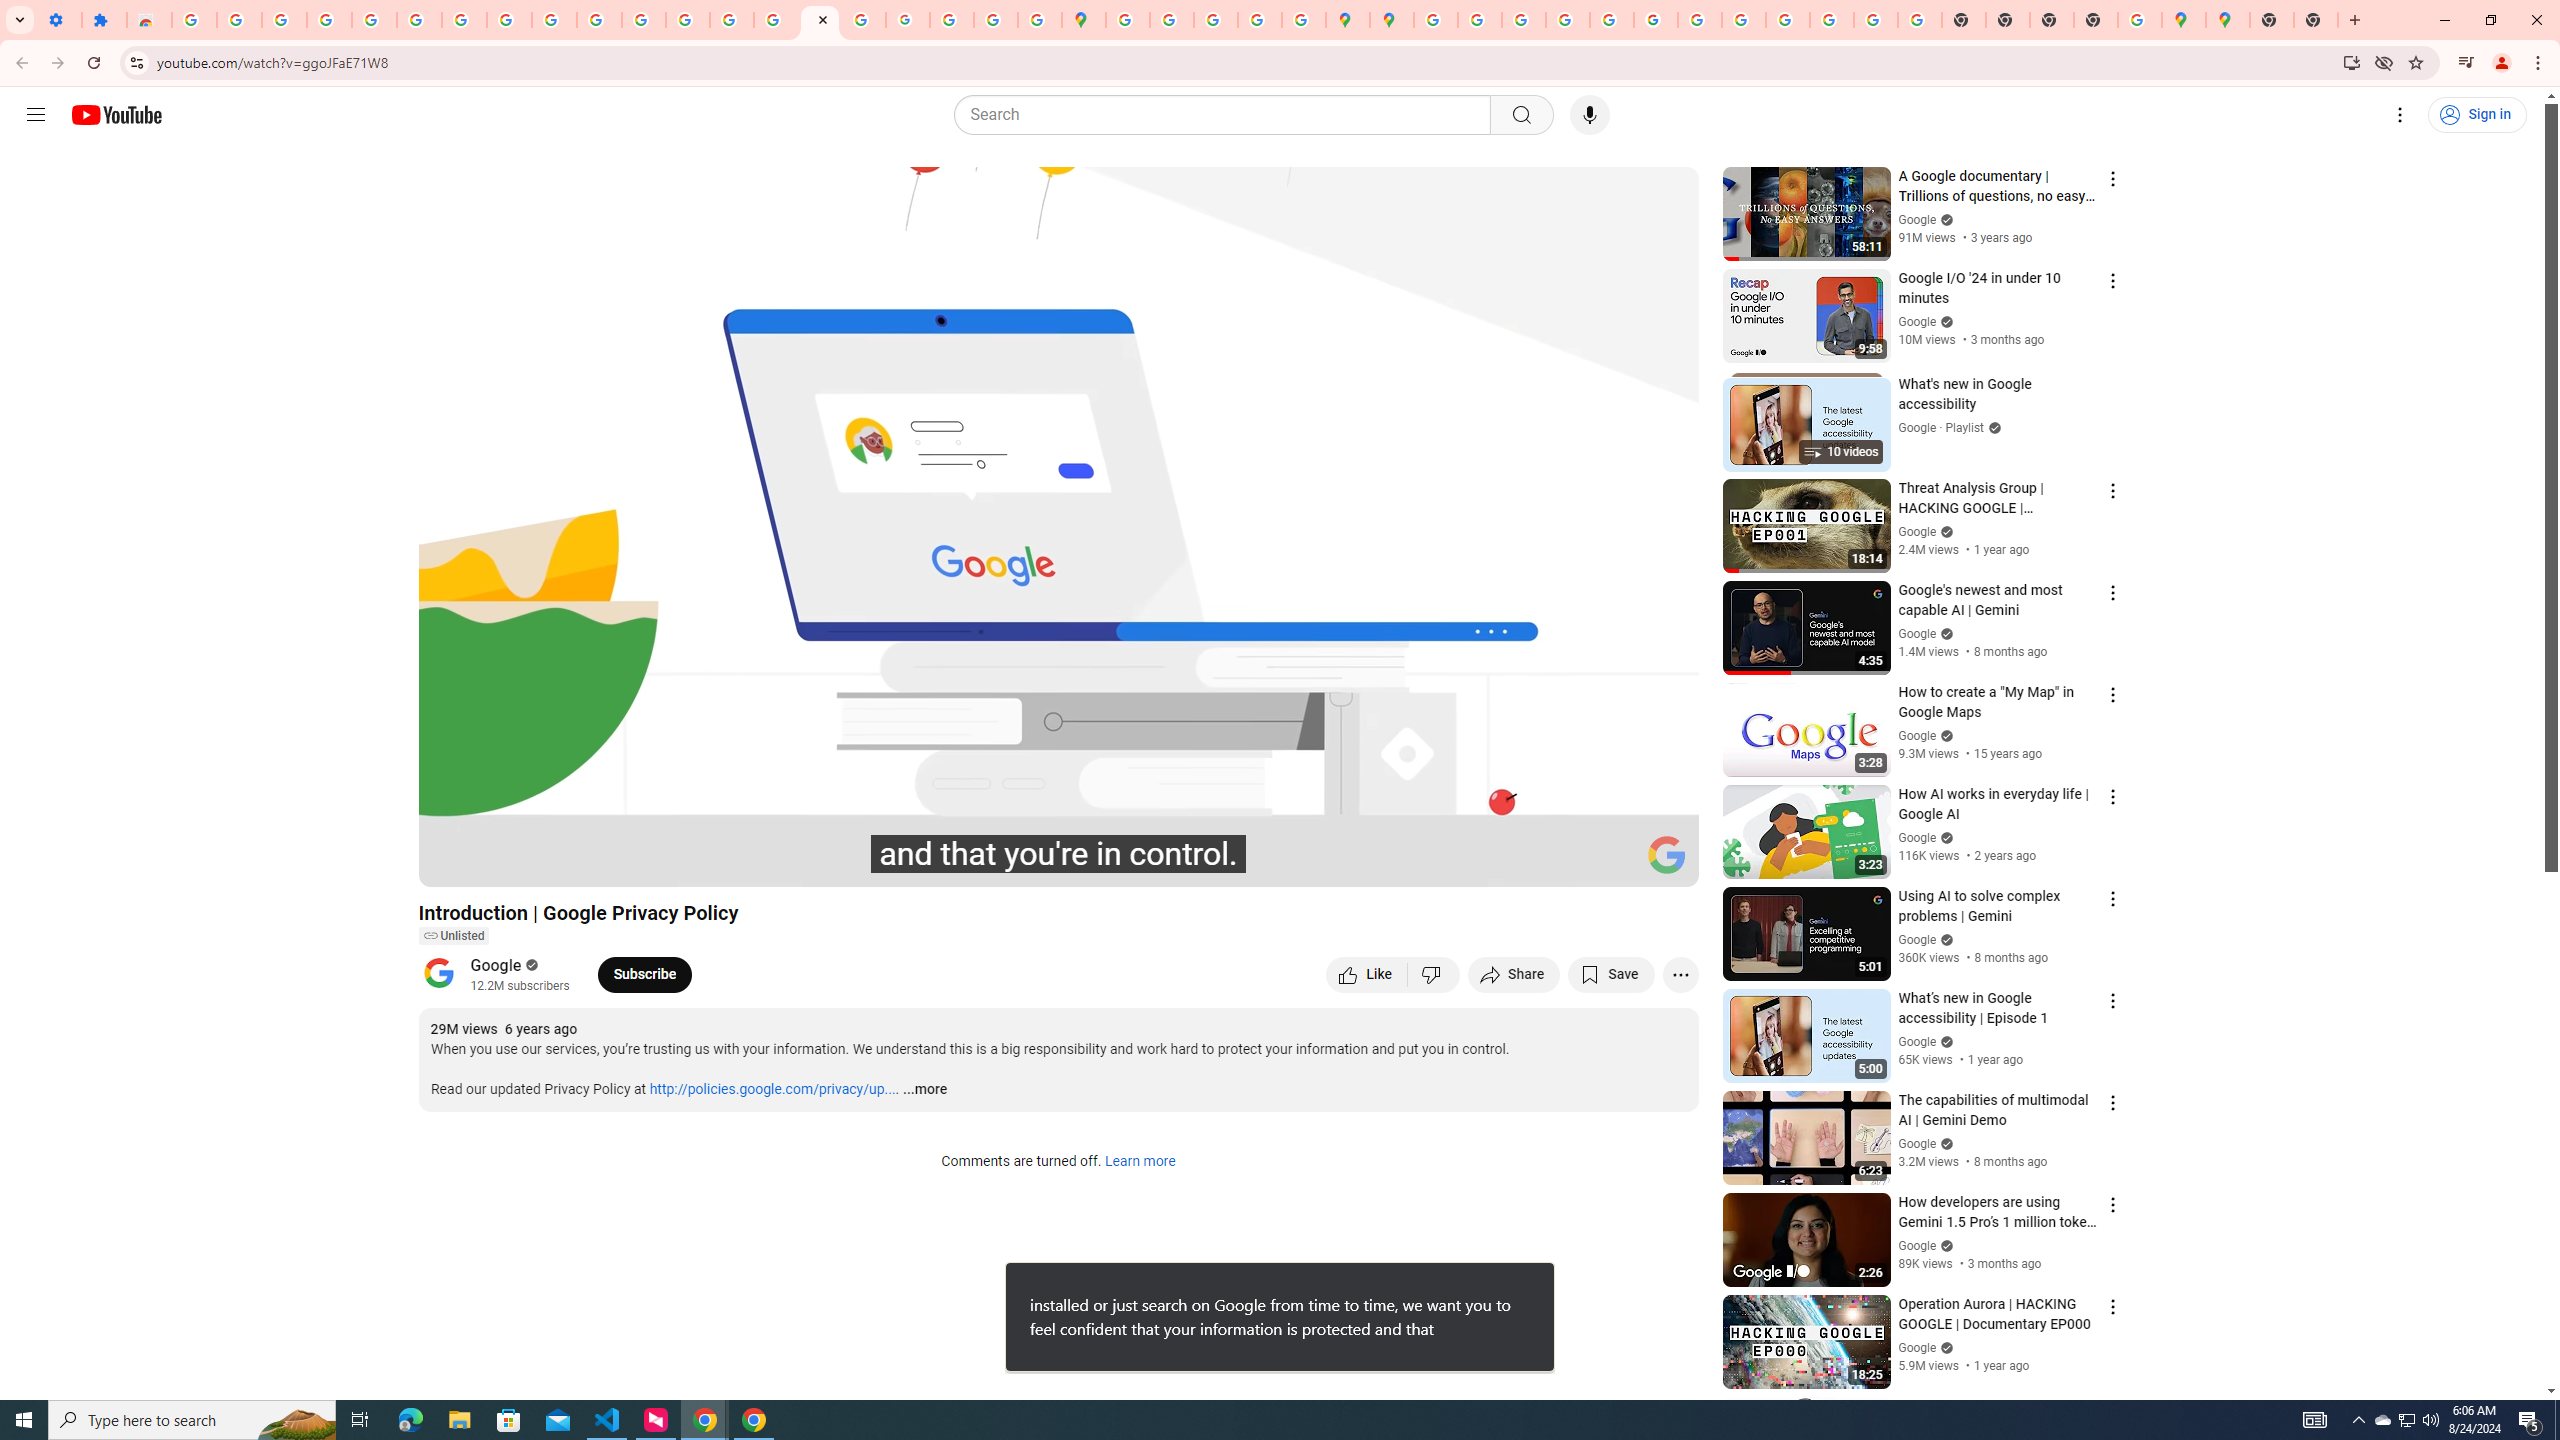 This screenshot has width=2560, height=1440. I want to click on https://scholar.google.com/, so click(598, 20).